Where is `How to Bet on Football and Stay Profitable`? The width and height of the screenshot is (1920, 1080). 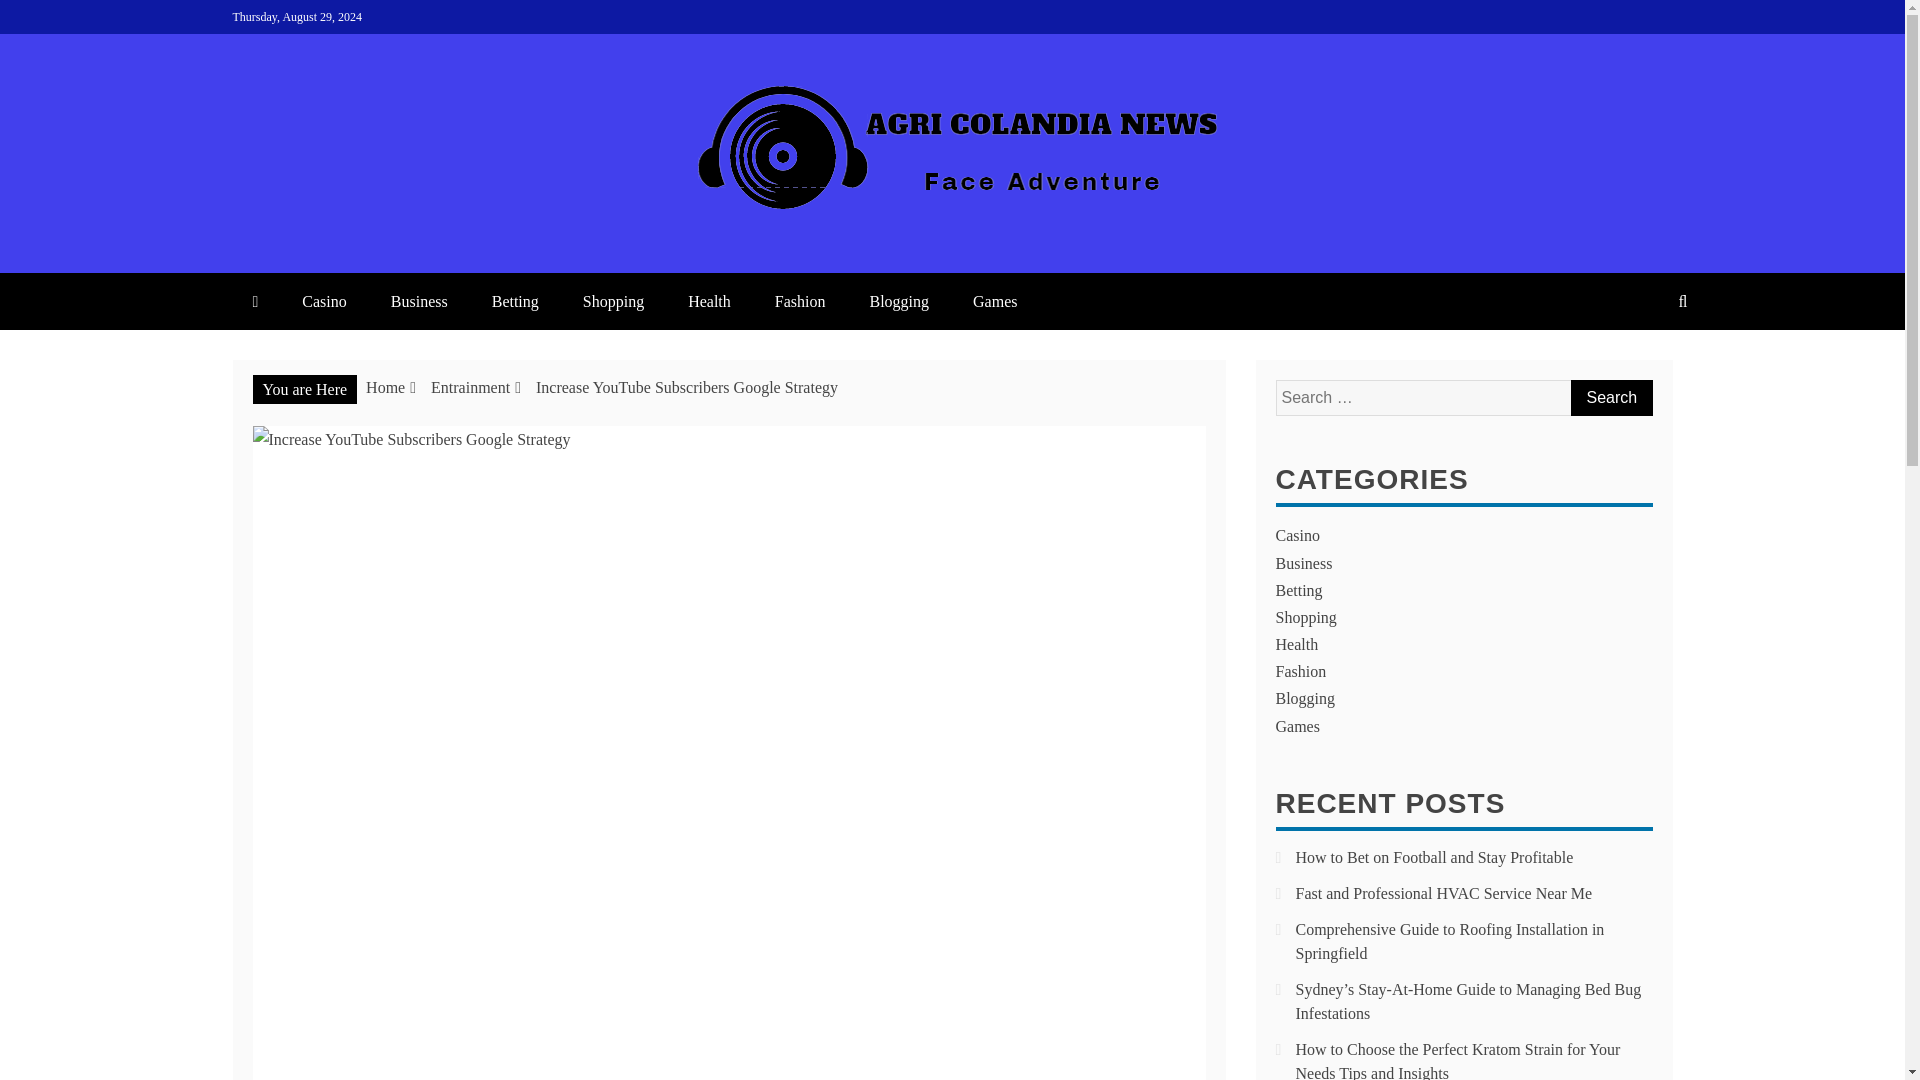
How to Bet on Football and Stay Profitable is located at coordinates (1435, 857).